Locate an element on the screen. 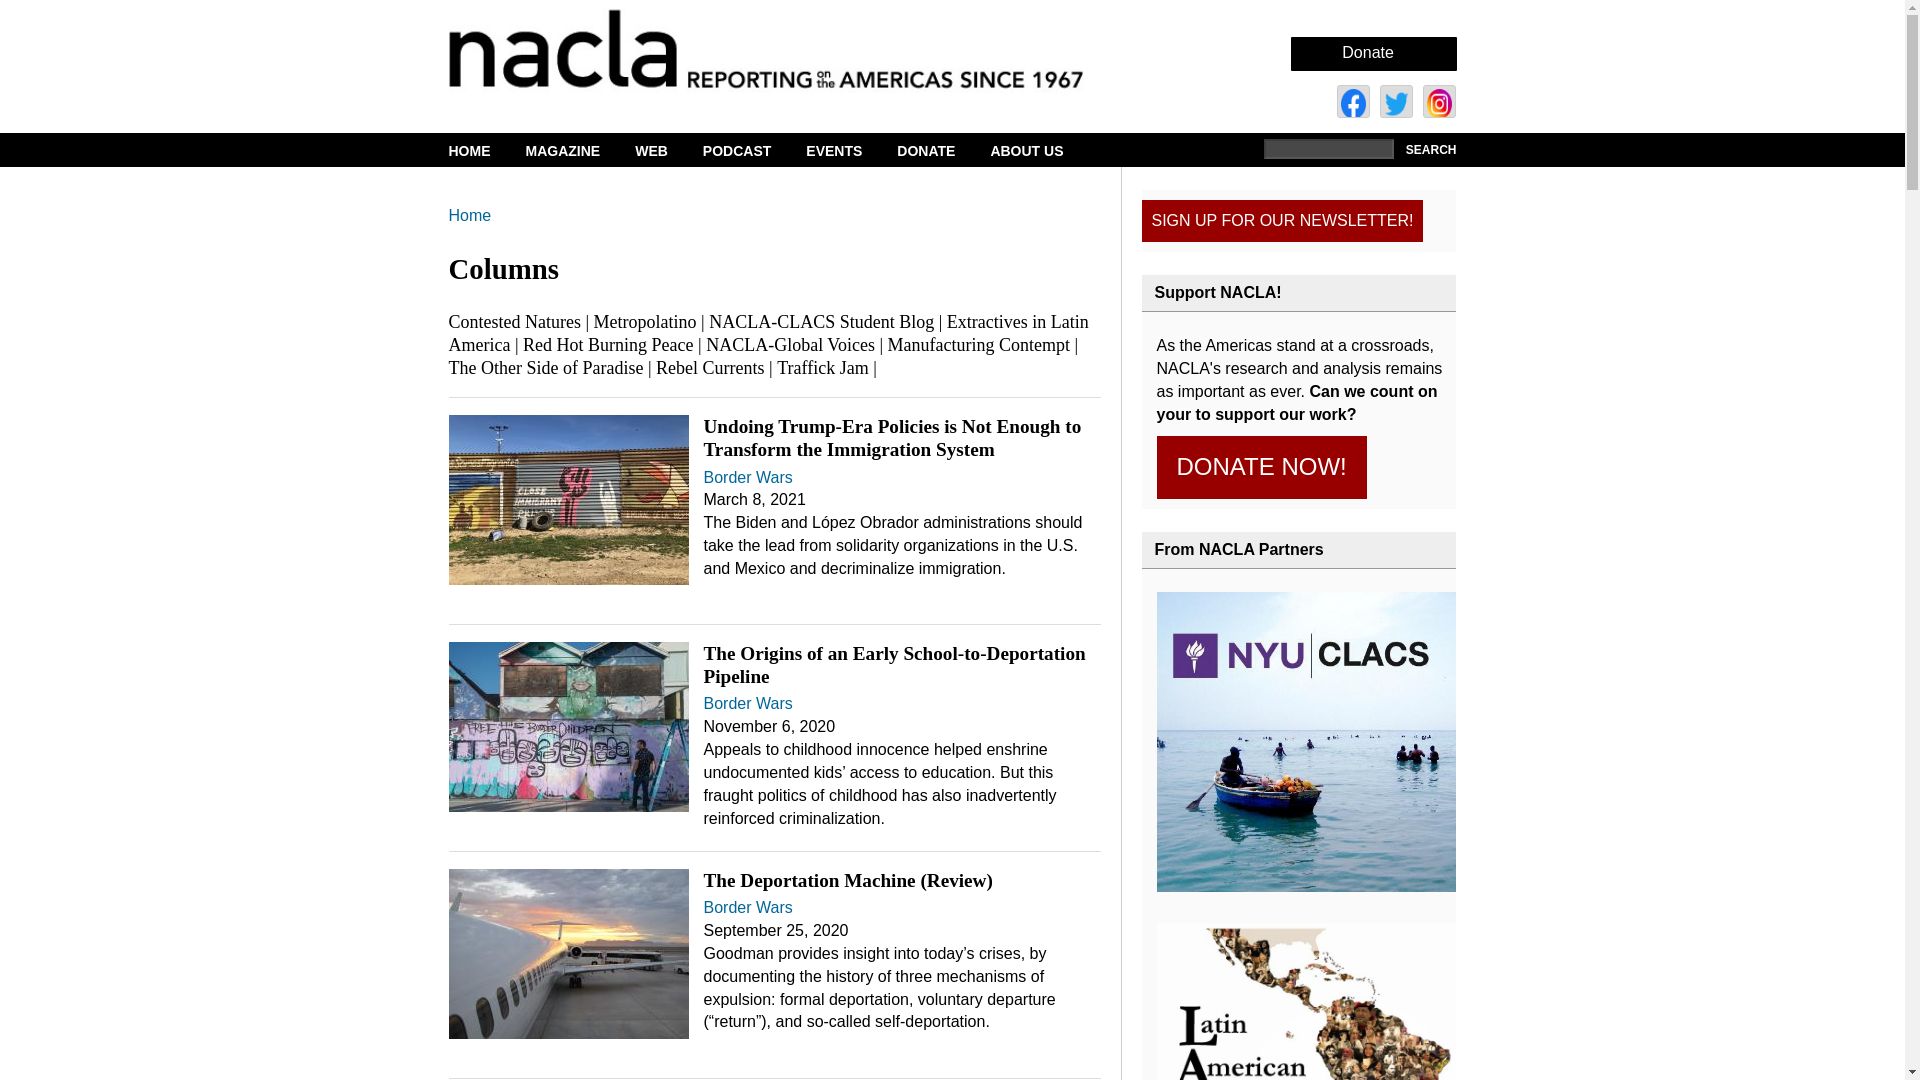 The image size is (1920, 1080). HOME is located at coordinates (484, 151).